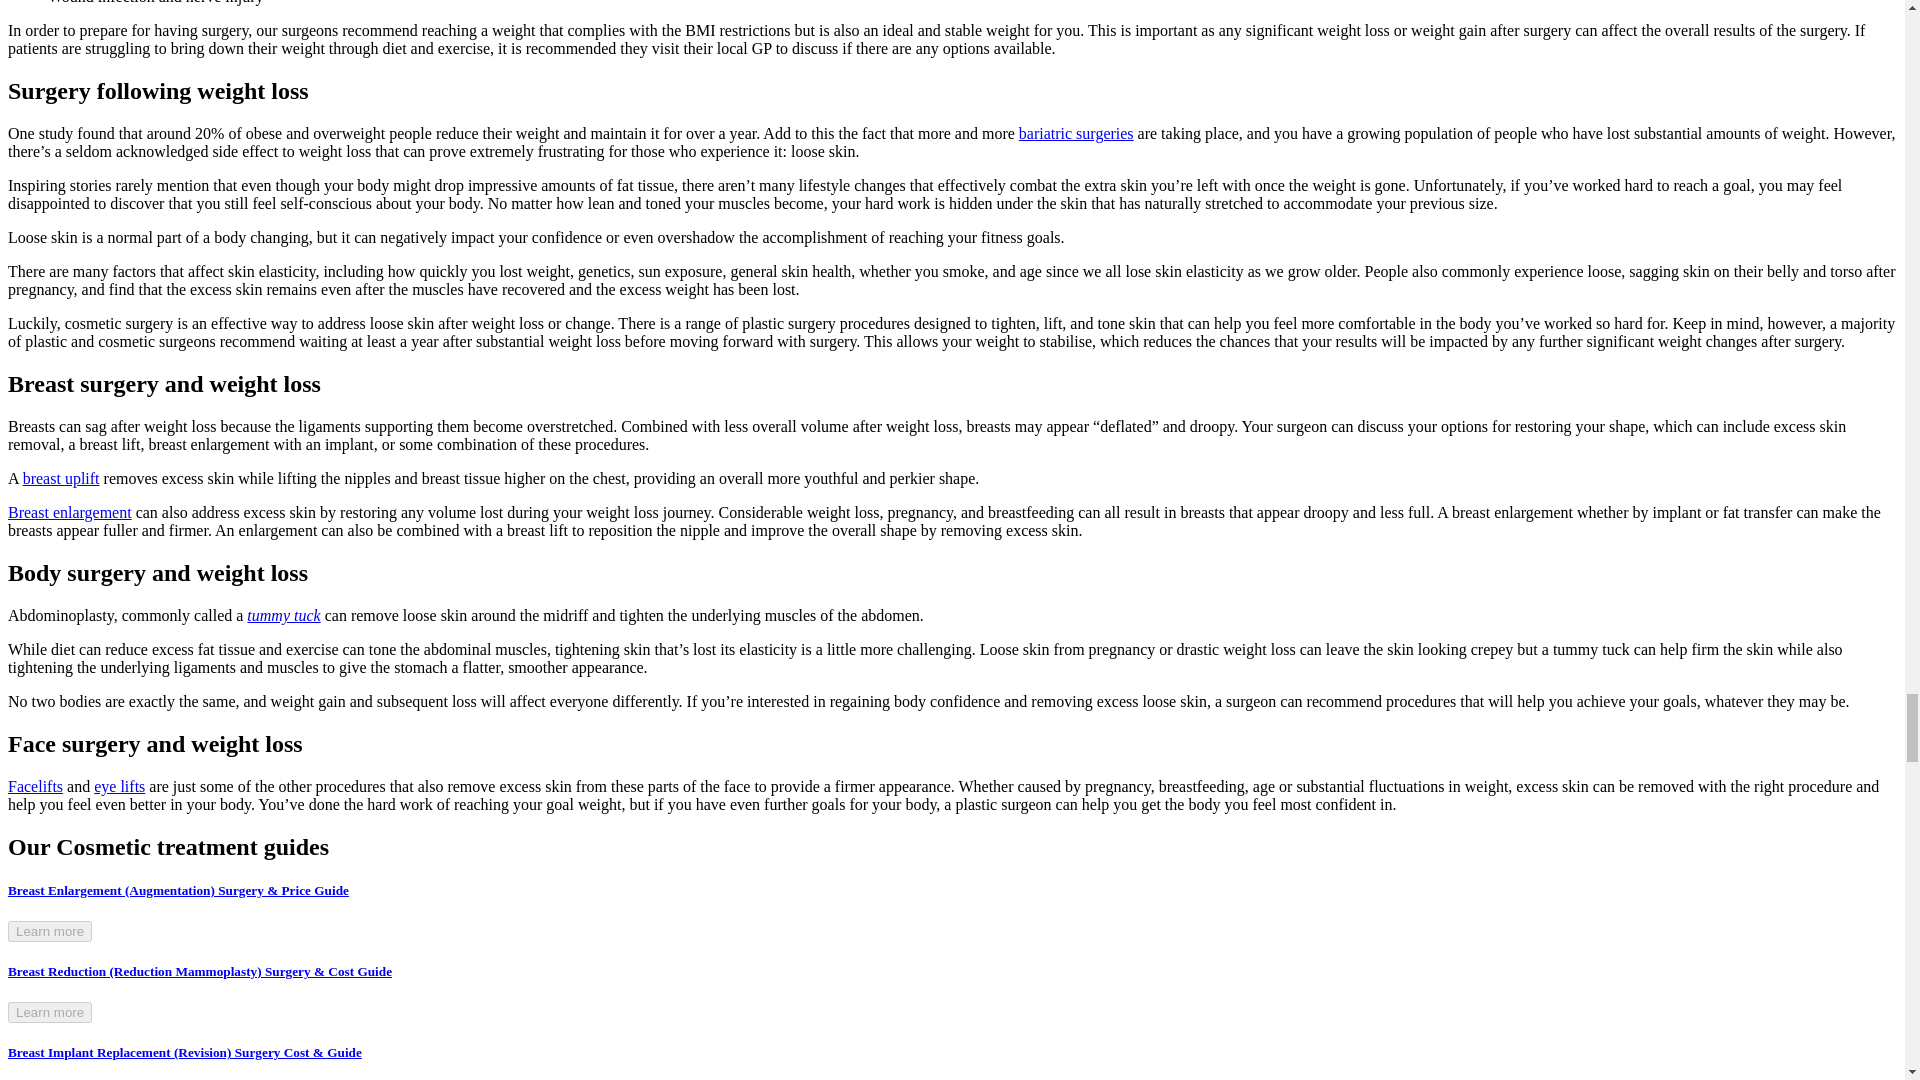  Describe the element at coordinates (61, 478) in the screenshot. I see `breast uplift` at that location.